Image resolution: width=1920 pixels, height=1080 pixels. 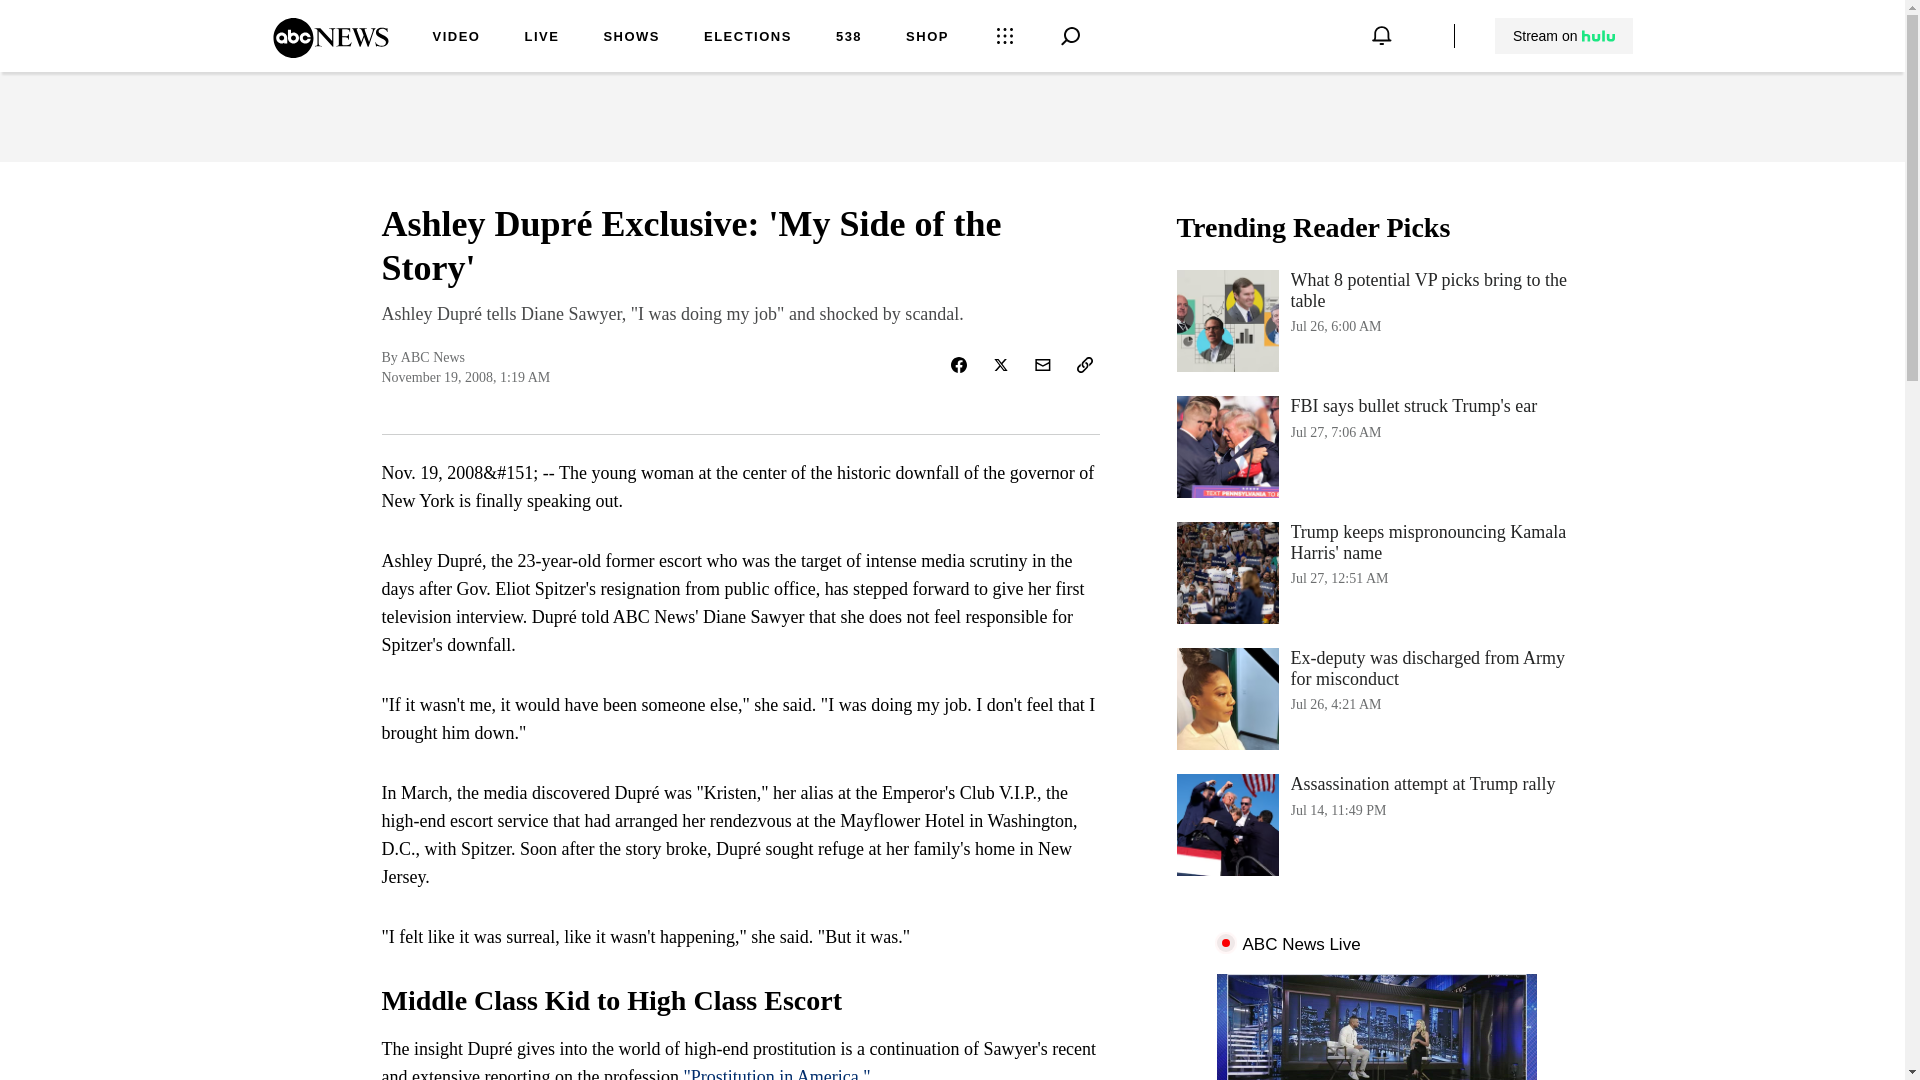 What do you see at coordinates (330, 51) in the screenshot?
I see `Stream on` at bounding box center [330, 51].